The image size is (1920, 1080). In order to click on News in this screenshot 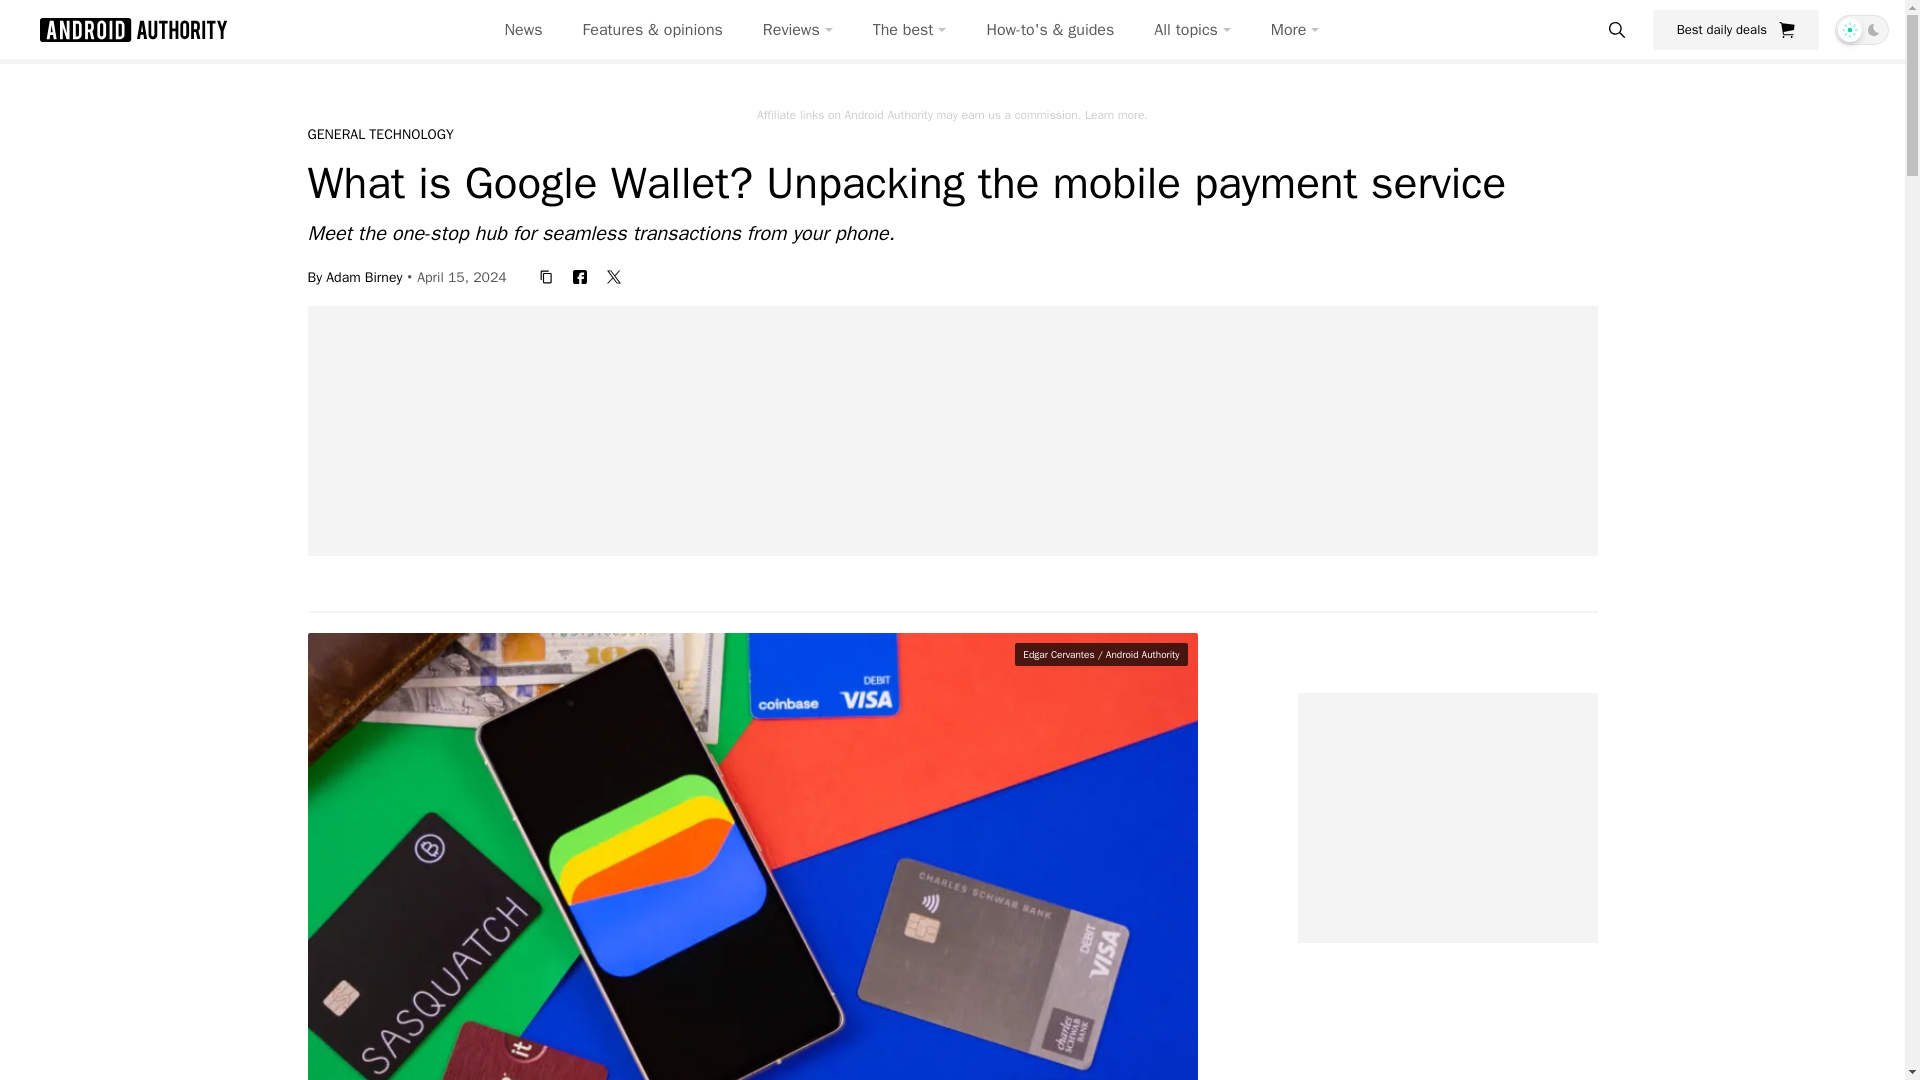, I will do `click(524, 30)`.